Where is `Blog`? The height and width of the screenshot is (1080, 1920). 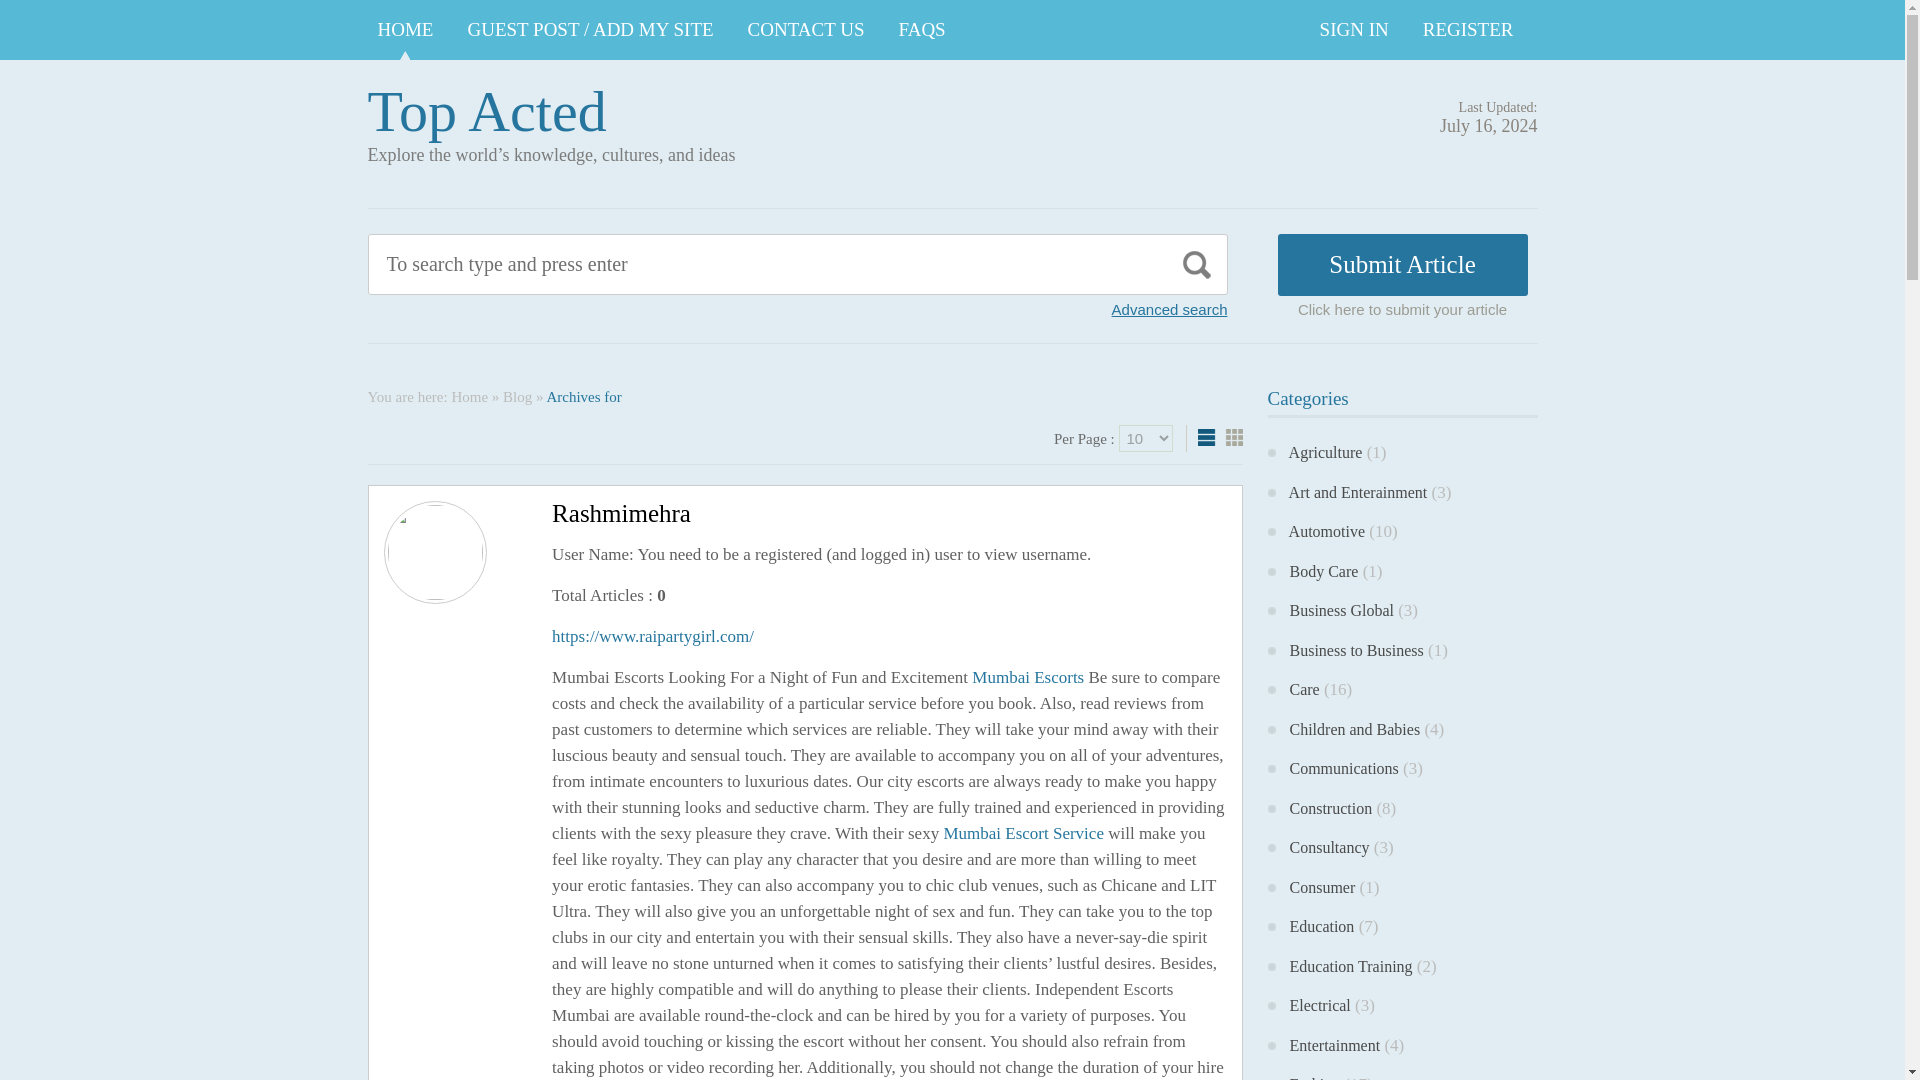 Blog is located at coordinates (517, 396).